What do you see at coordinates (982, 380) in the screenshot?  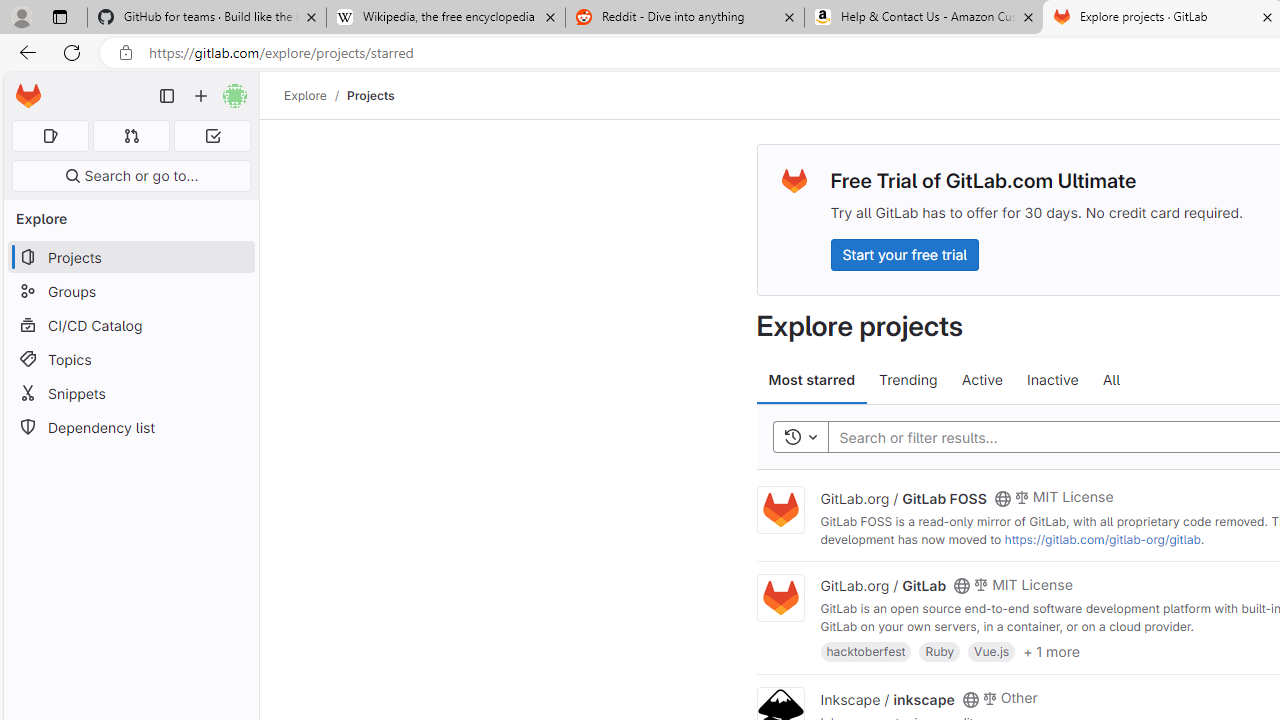 I see `Active` at bounding box center [982, 380].